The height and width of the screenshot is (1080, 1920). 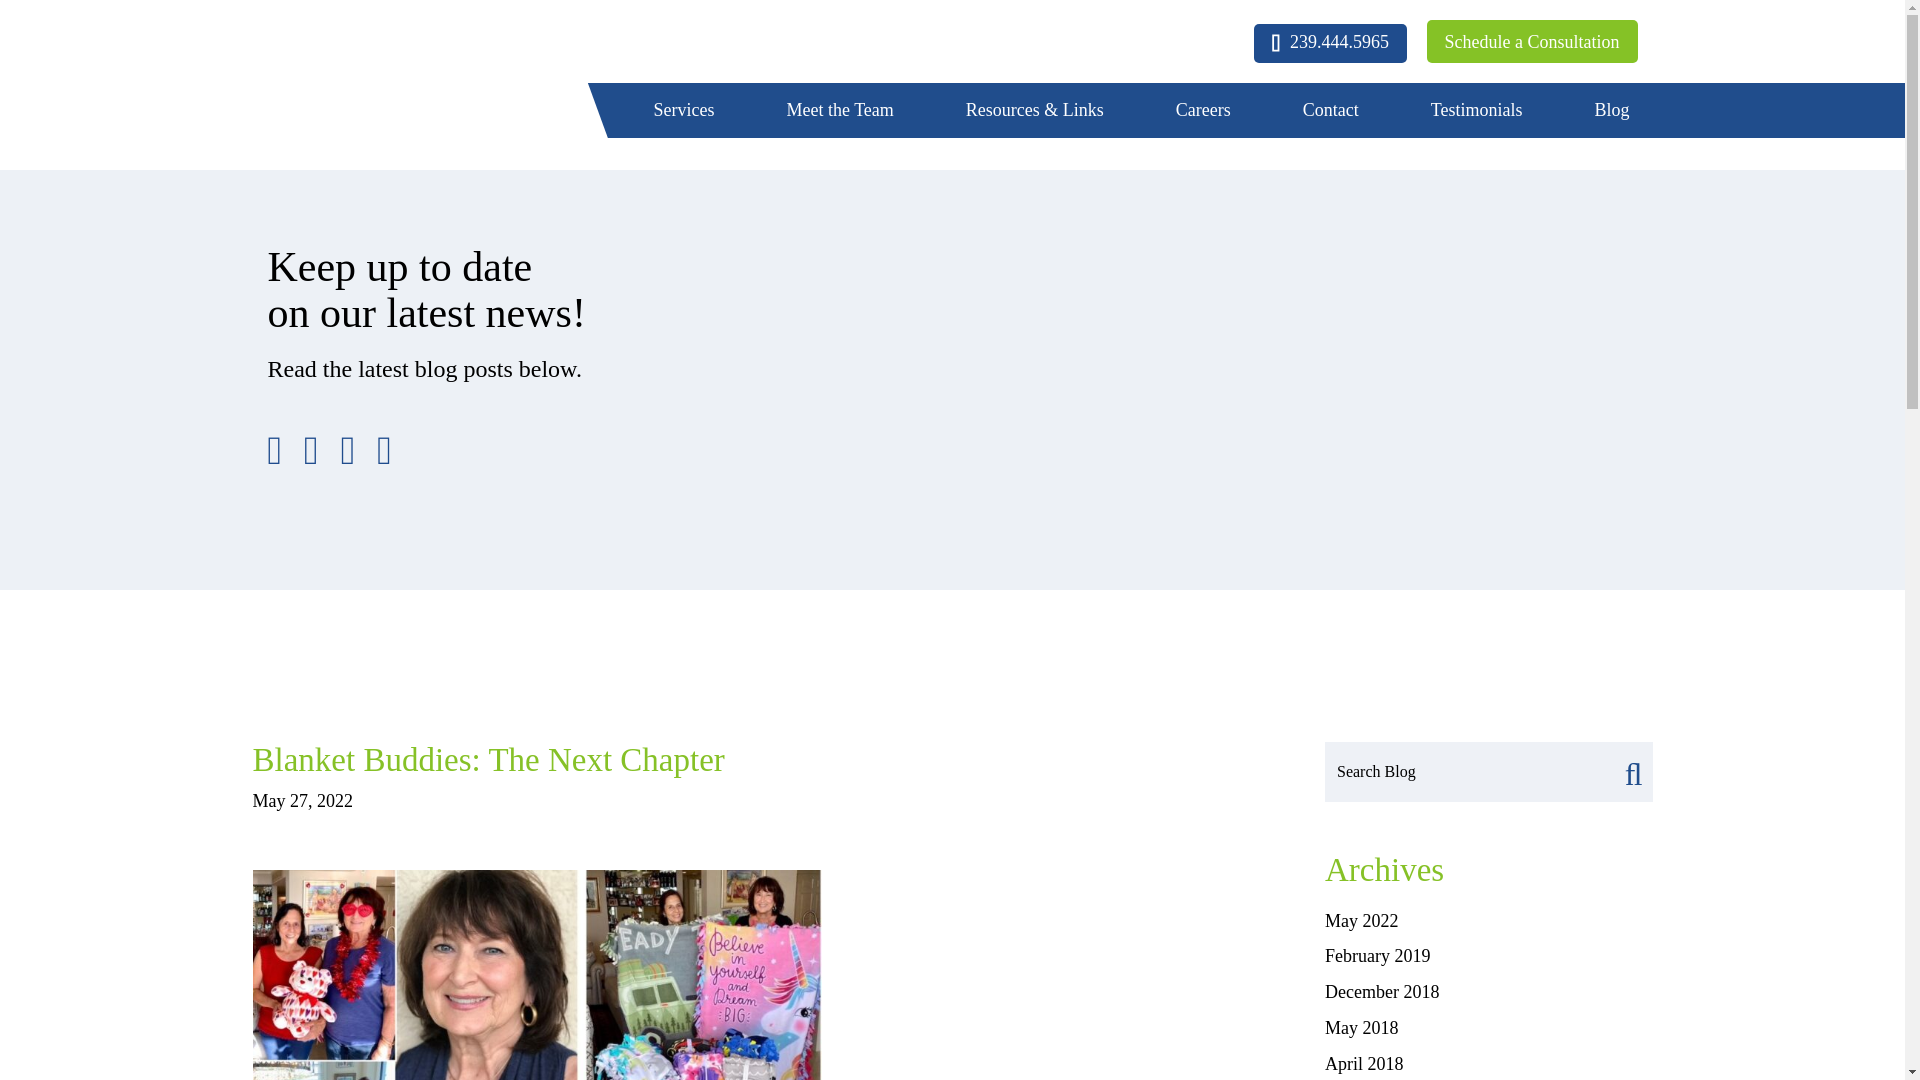 What do you see at coordinates (1204, 111) in the screenshot?
I see `Careers` at bounding box center [1204, 111].